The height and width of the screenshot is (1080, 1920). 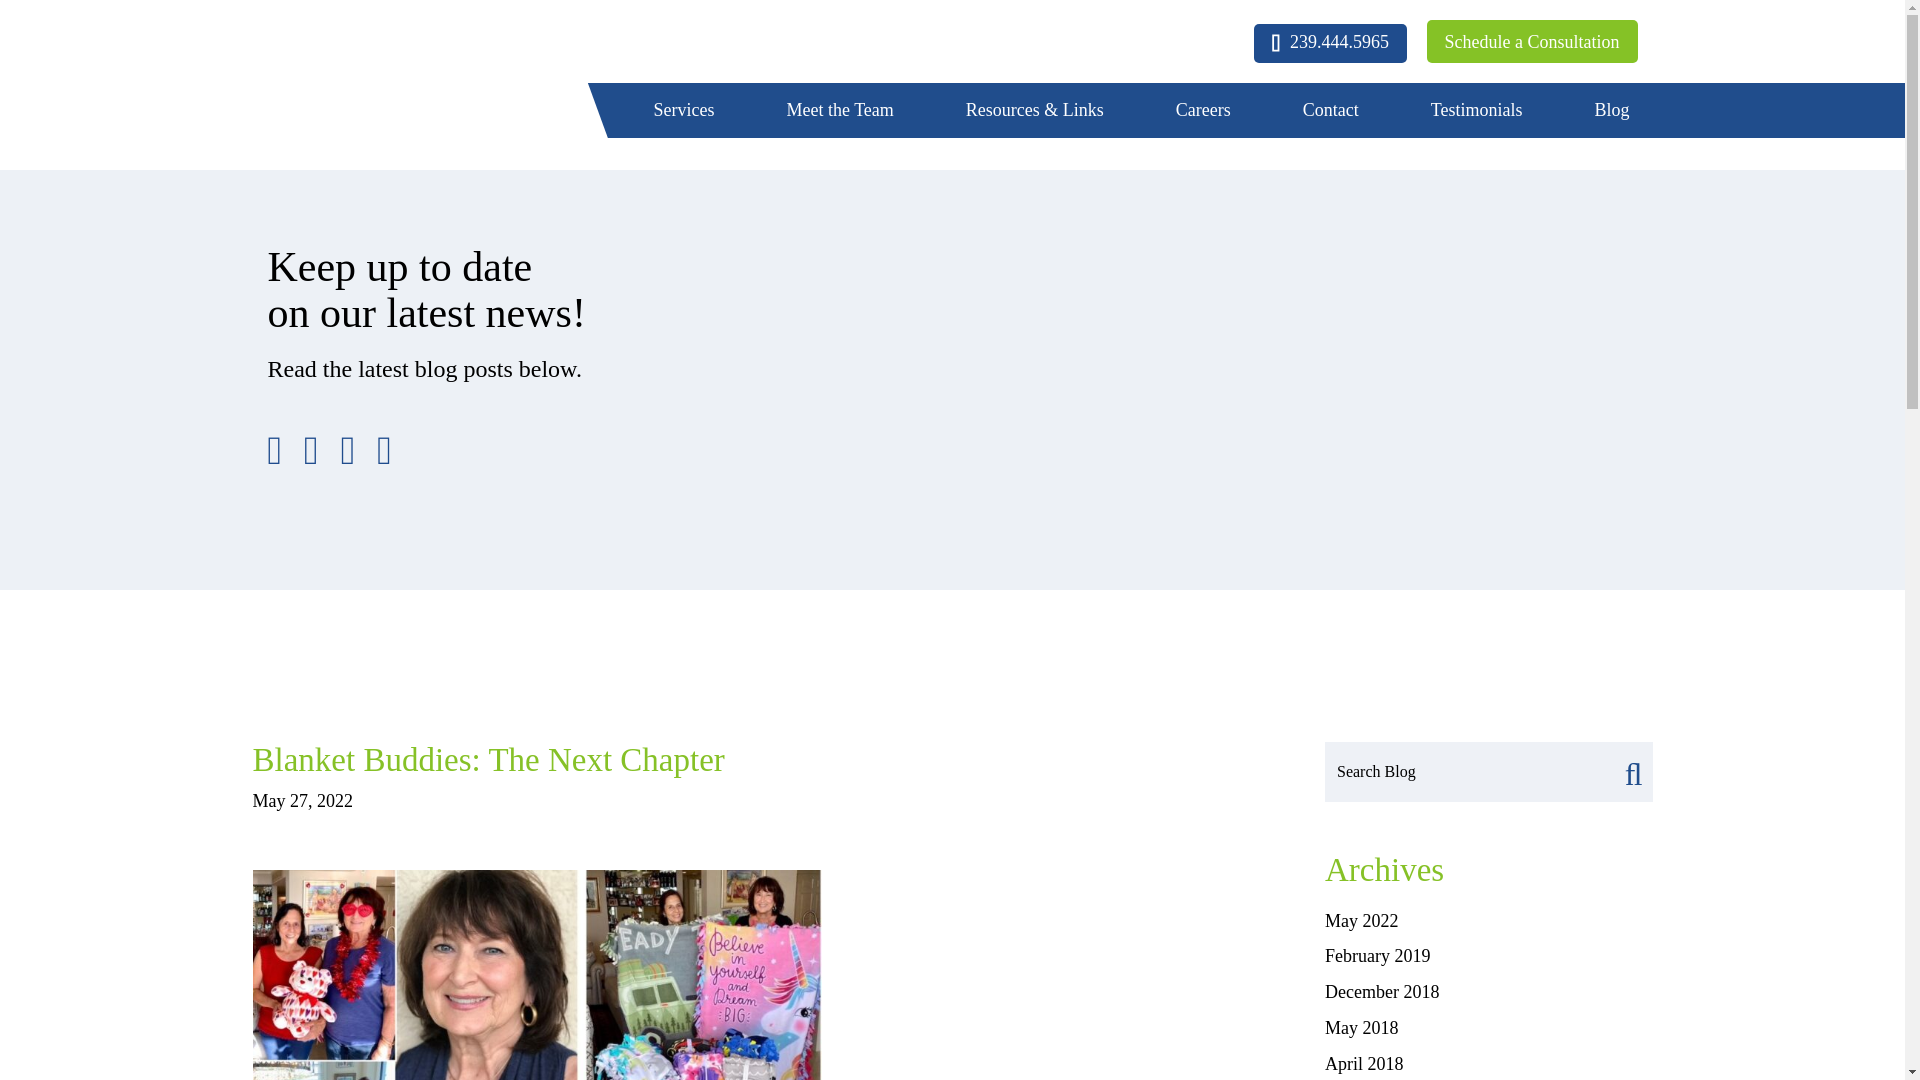 What do you see at coordinates (1204, 111) in the screenshot?
I see `Careers` at bounding box center [1204, 111].